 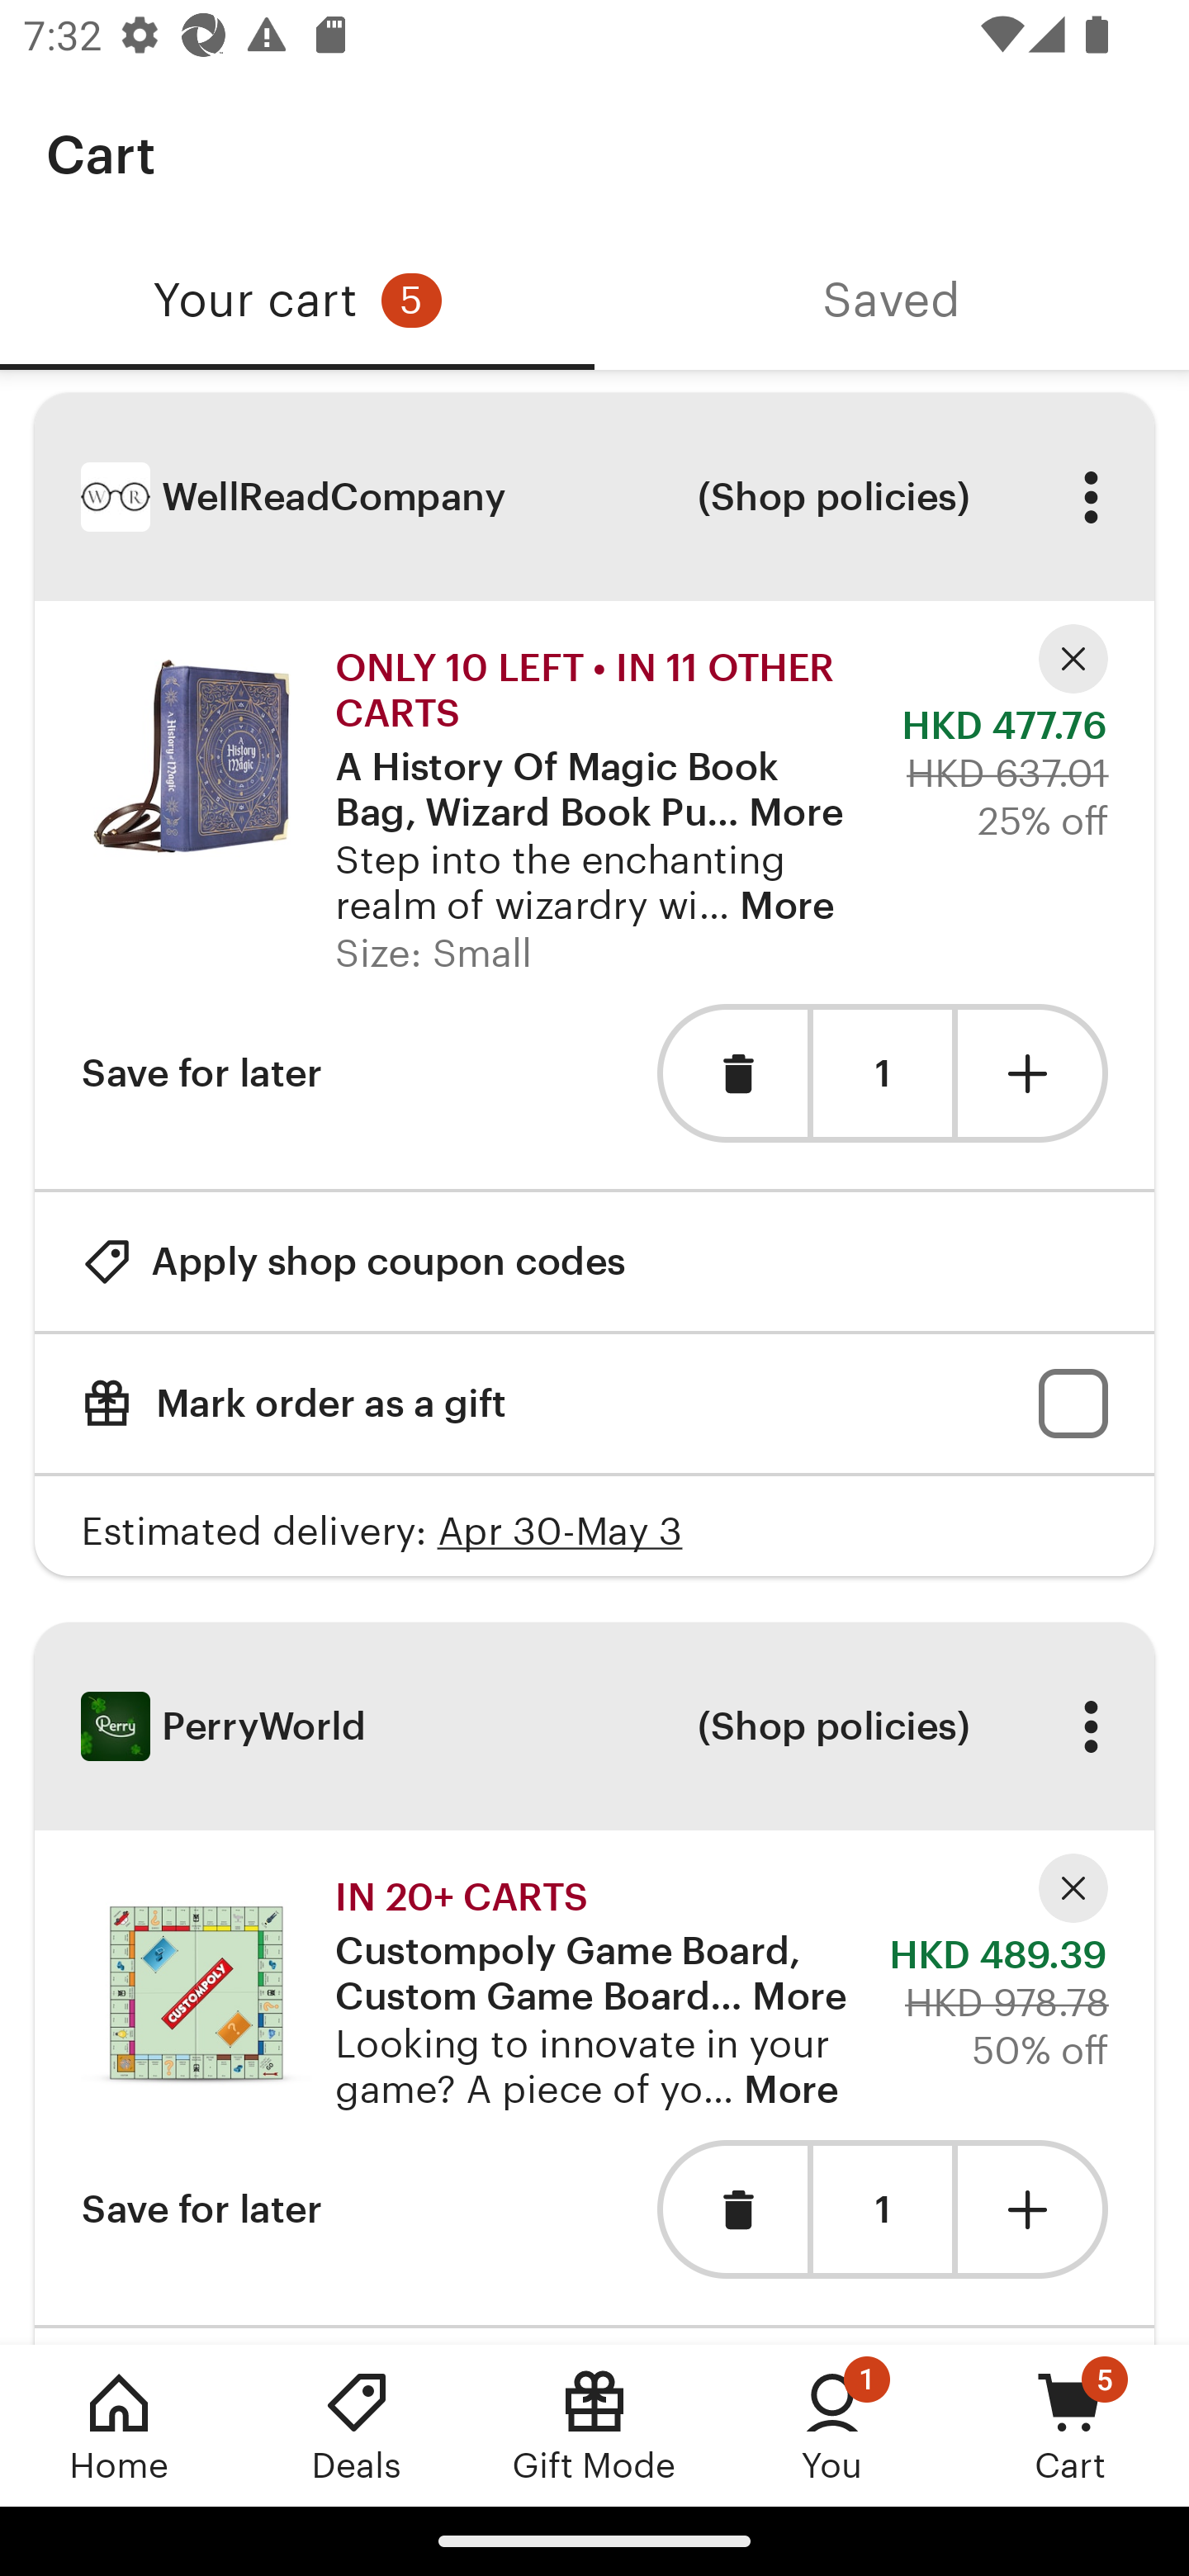 What do you see at coordinates (119, 2425) in the screenshot?
I see `Home` at bounding box center [119, 2425].